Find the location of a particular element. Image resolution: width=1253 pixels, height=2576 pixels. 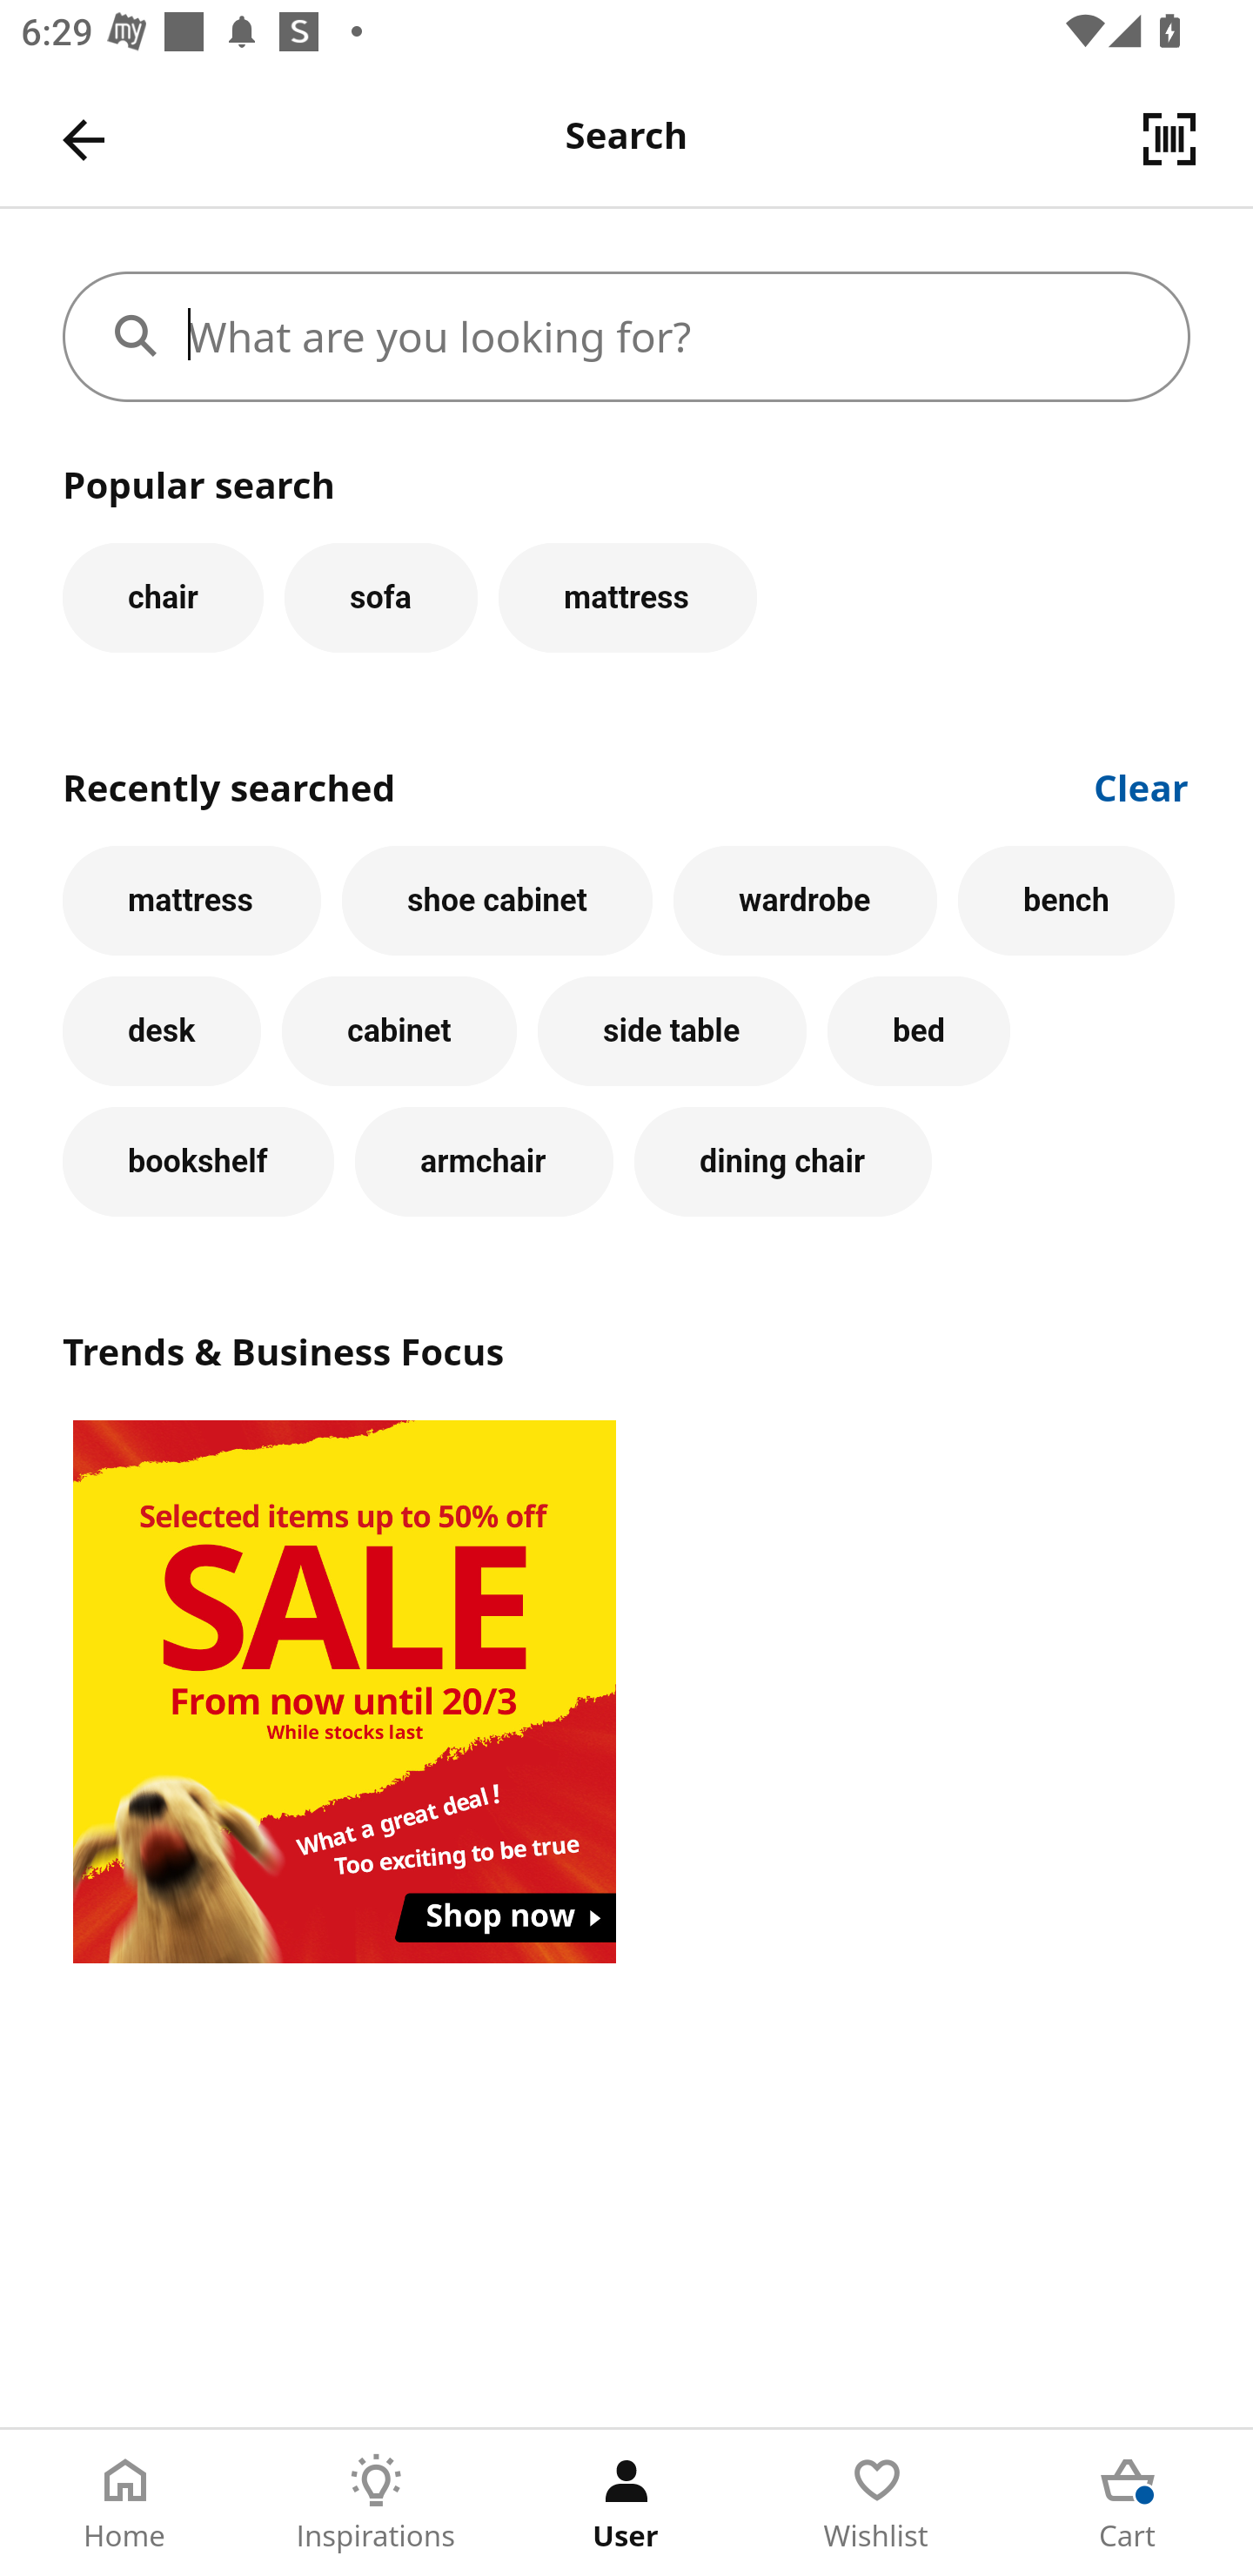

chair is located at coordinates (163, 597).